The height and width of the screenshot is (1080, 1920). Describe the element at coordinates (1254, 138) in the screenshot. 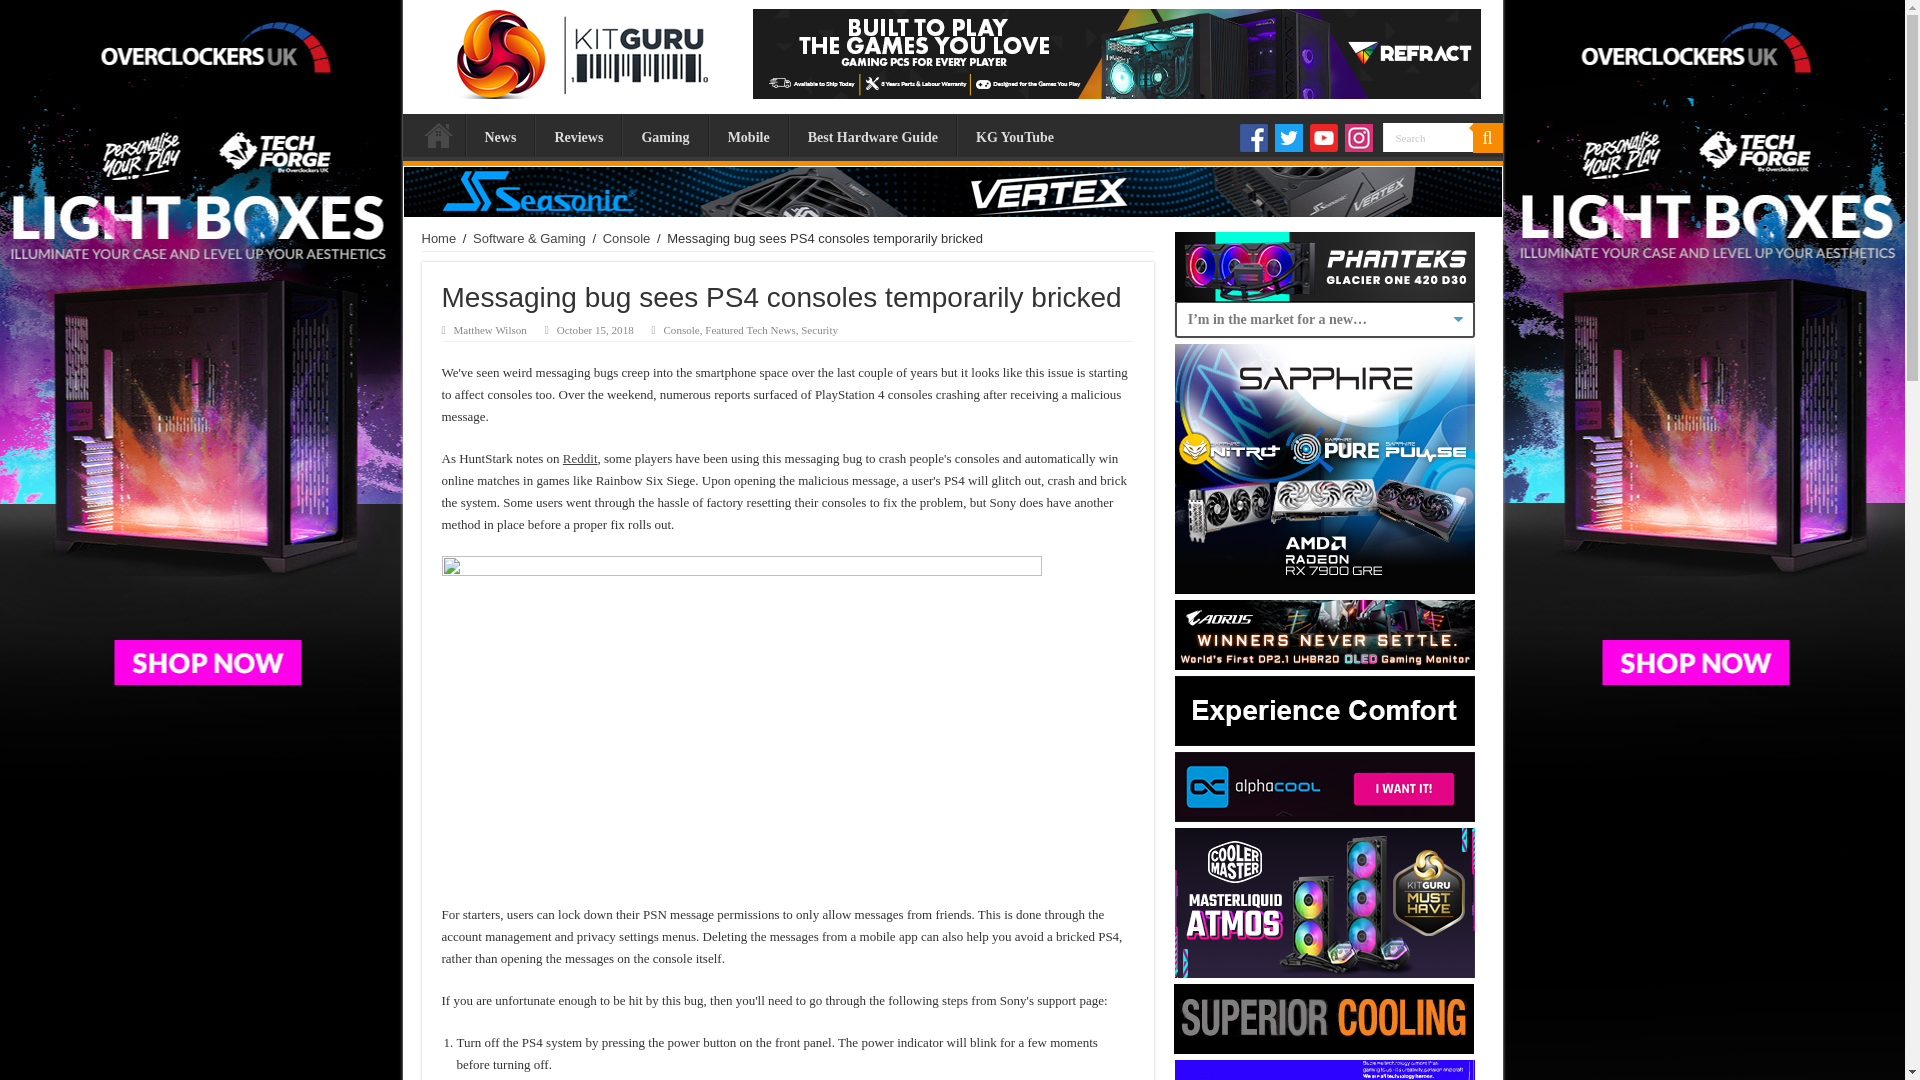

I see `Facebook` at that location.